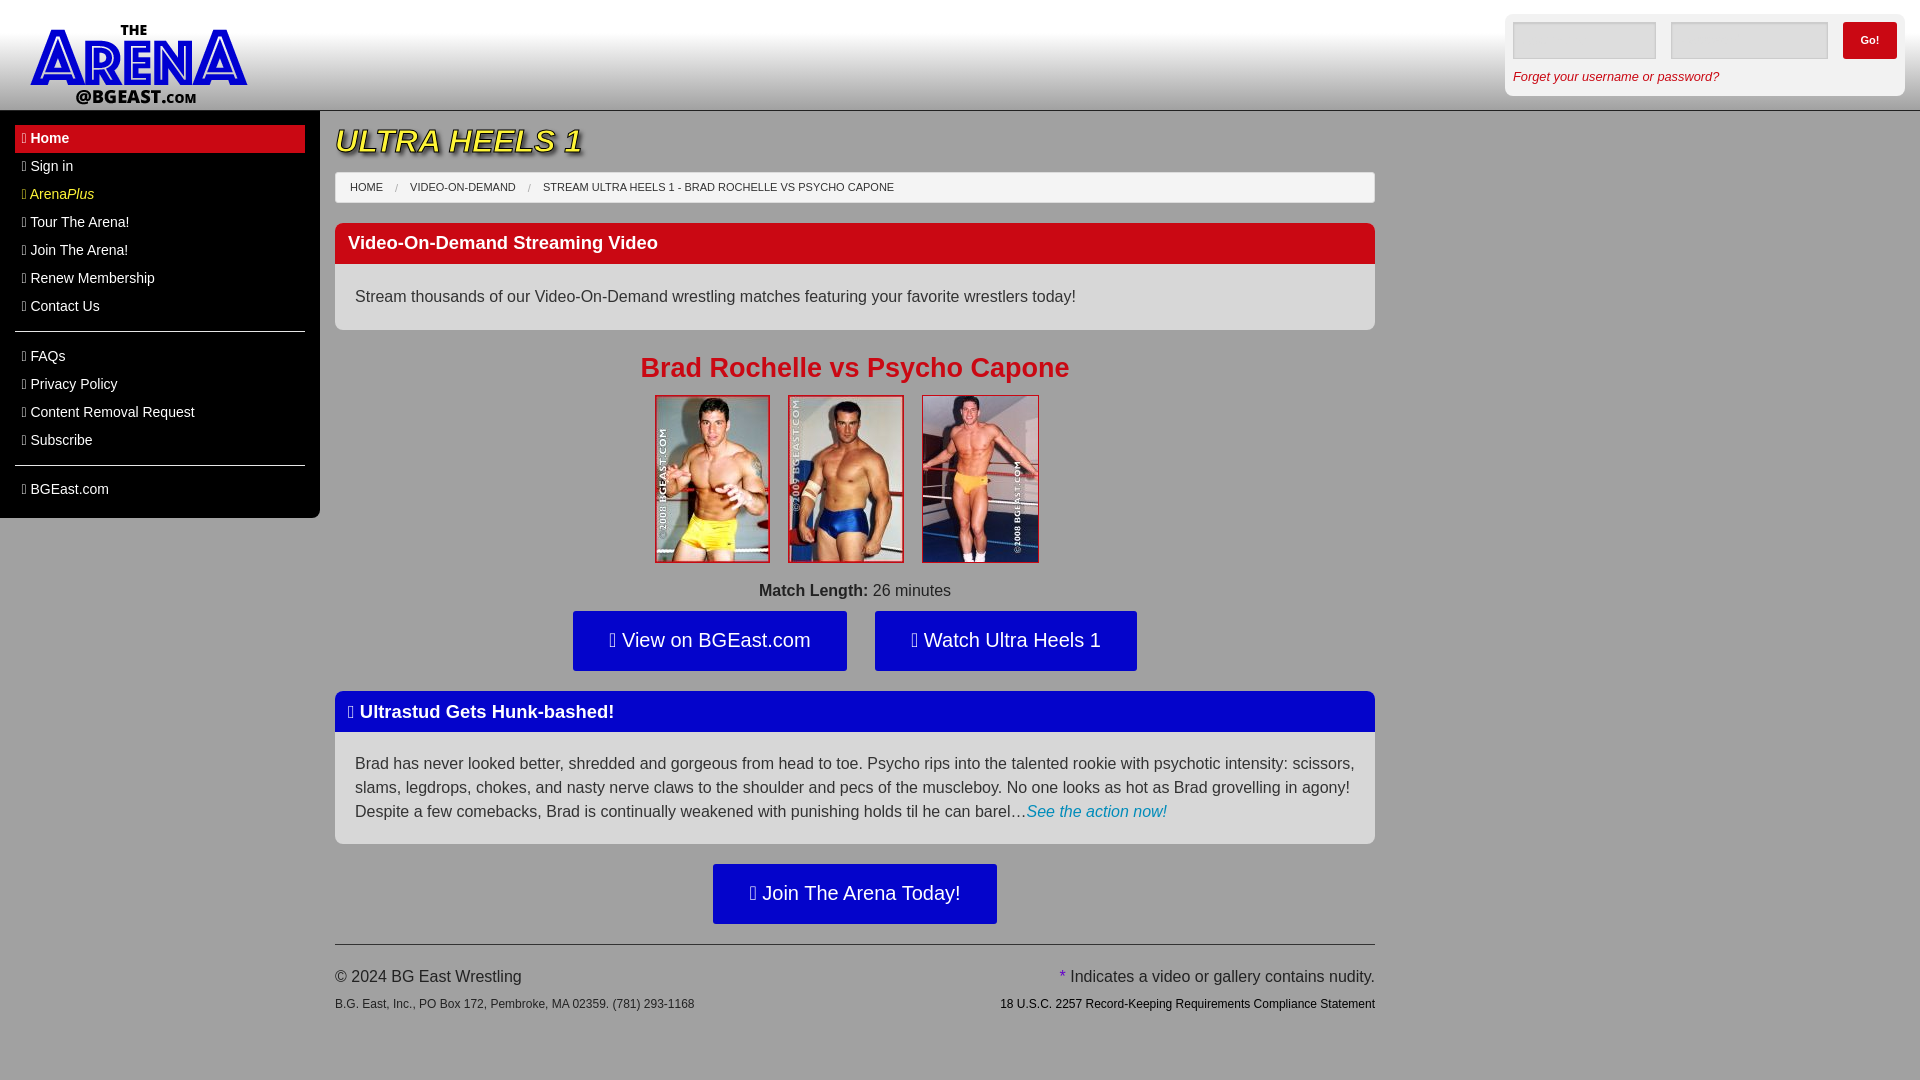 Image resolution: width=1920 pixels, height=1080 pixels. What do you see at coordinates (160, 167) in the screenshot?
I see `Sign in` at bounding box center [160, 167].